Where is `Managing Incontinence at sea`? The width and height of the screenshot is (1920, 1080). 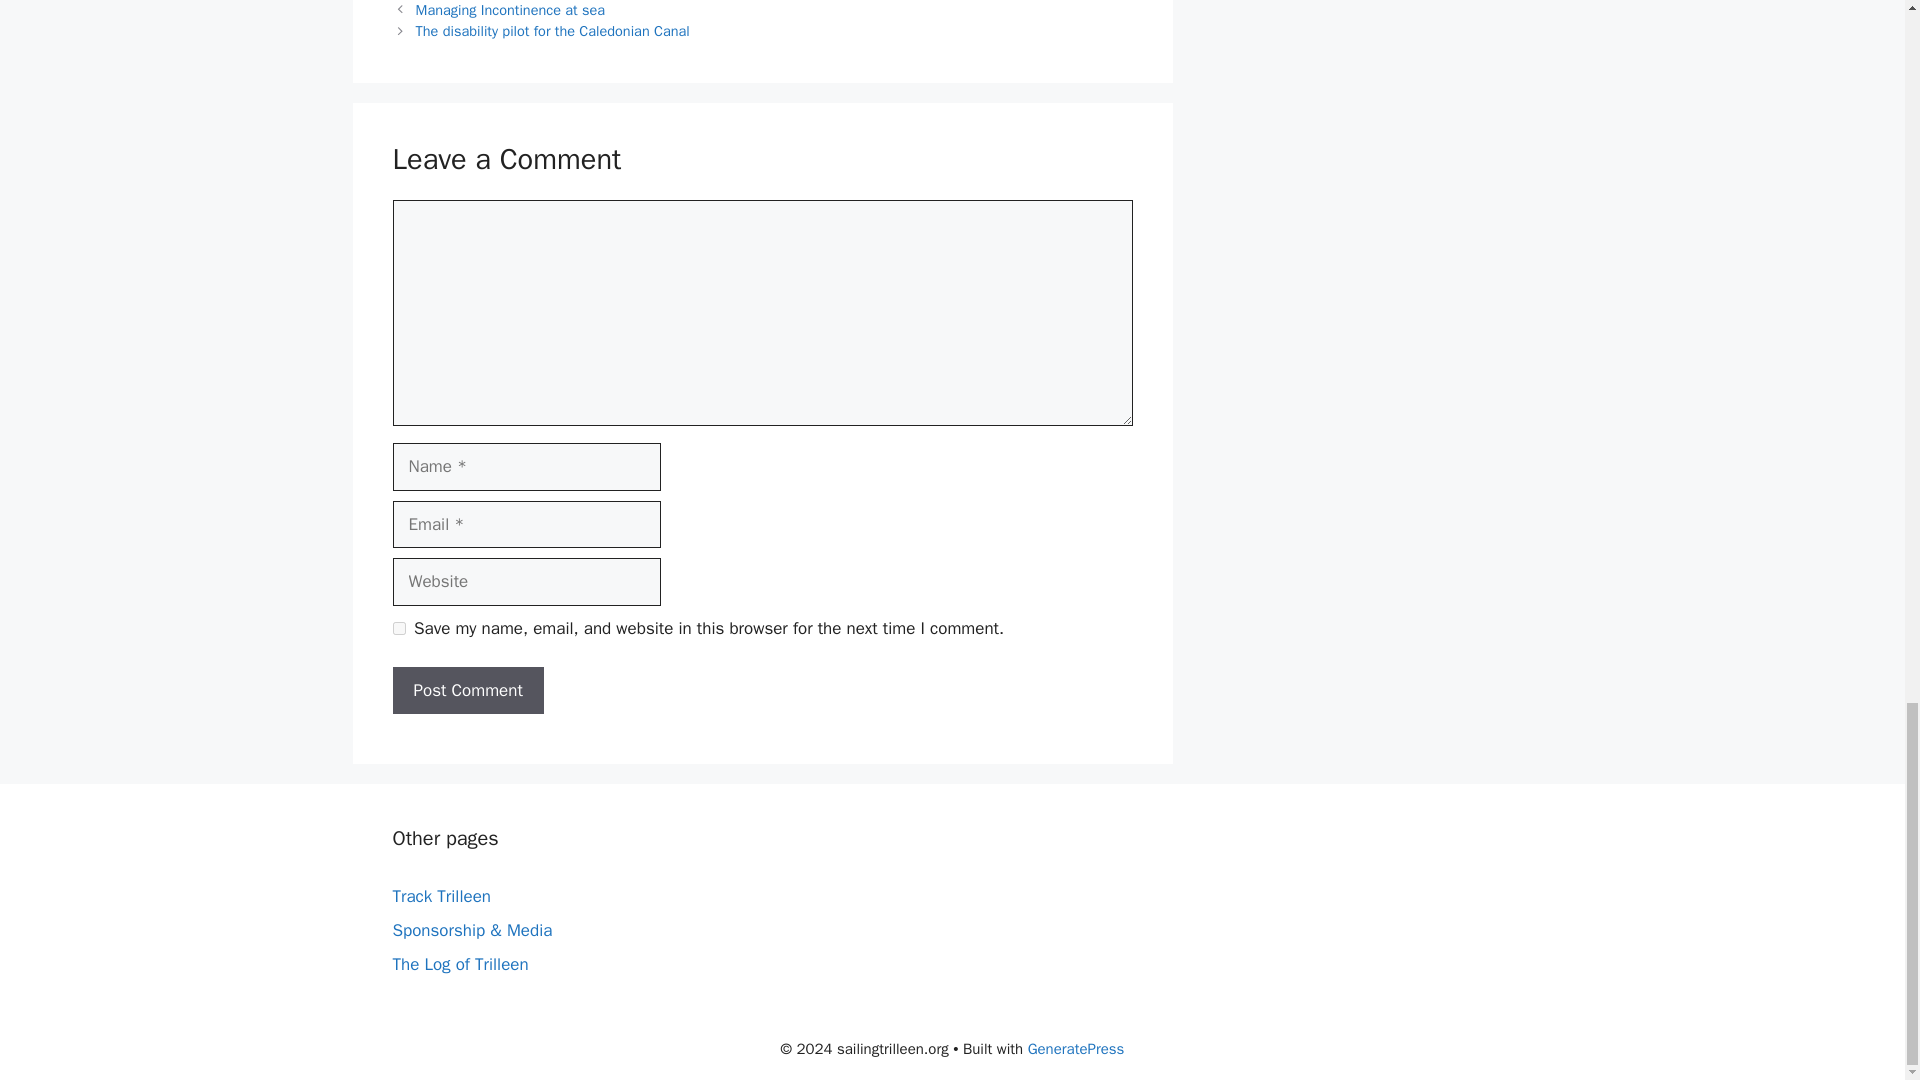
Managing Incontinence at sea is located at coordinates (510, 10).